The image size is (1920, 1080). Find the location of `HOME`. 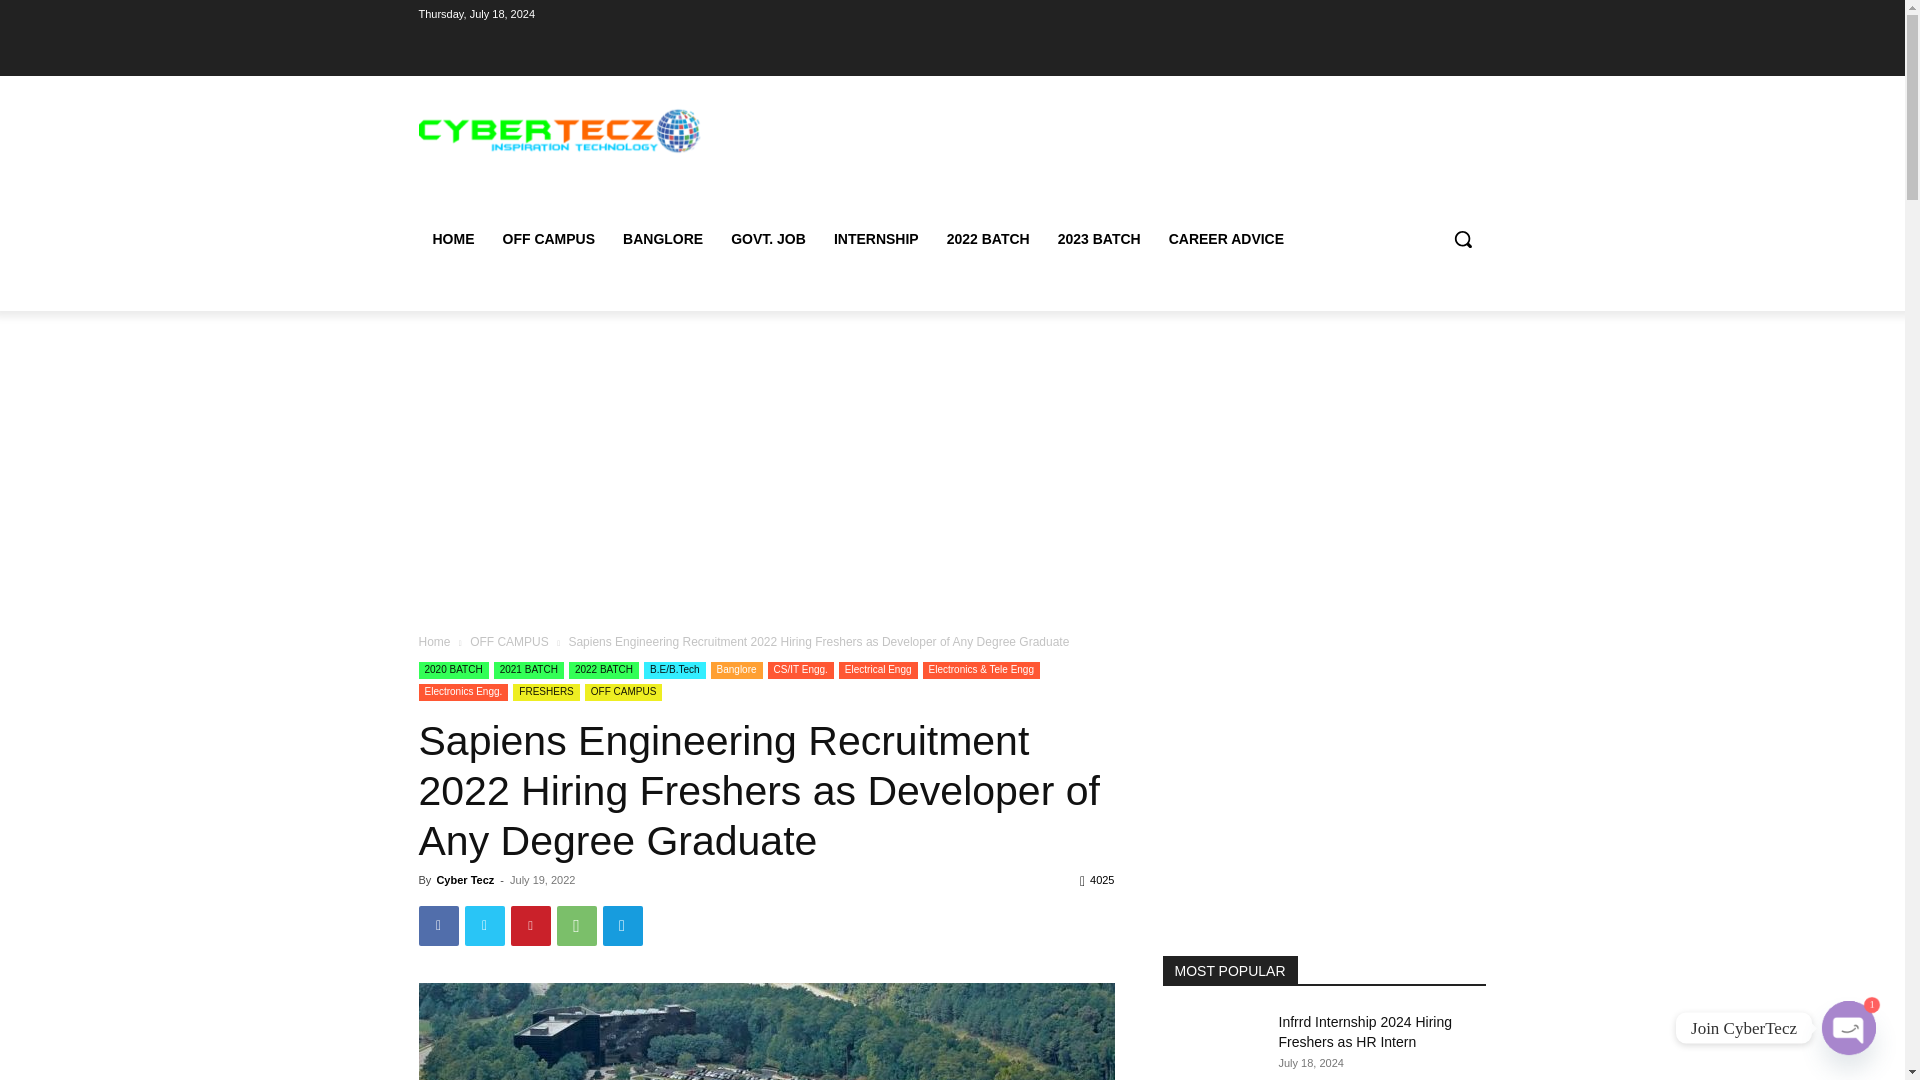

HOME is located at coordinates (452, 238).